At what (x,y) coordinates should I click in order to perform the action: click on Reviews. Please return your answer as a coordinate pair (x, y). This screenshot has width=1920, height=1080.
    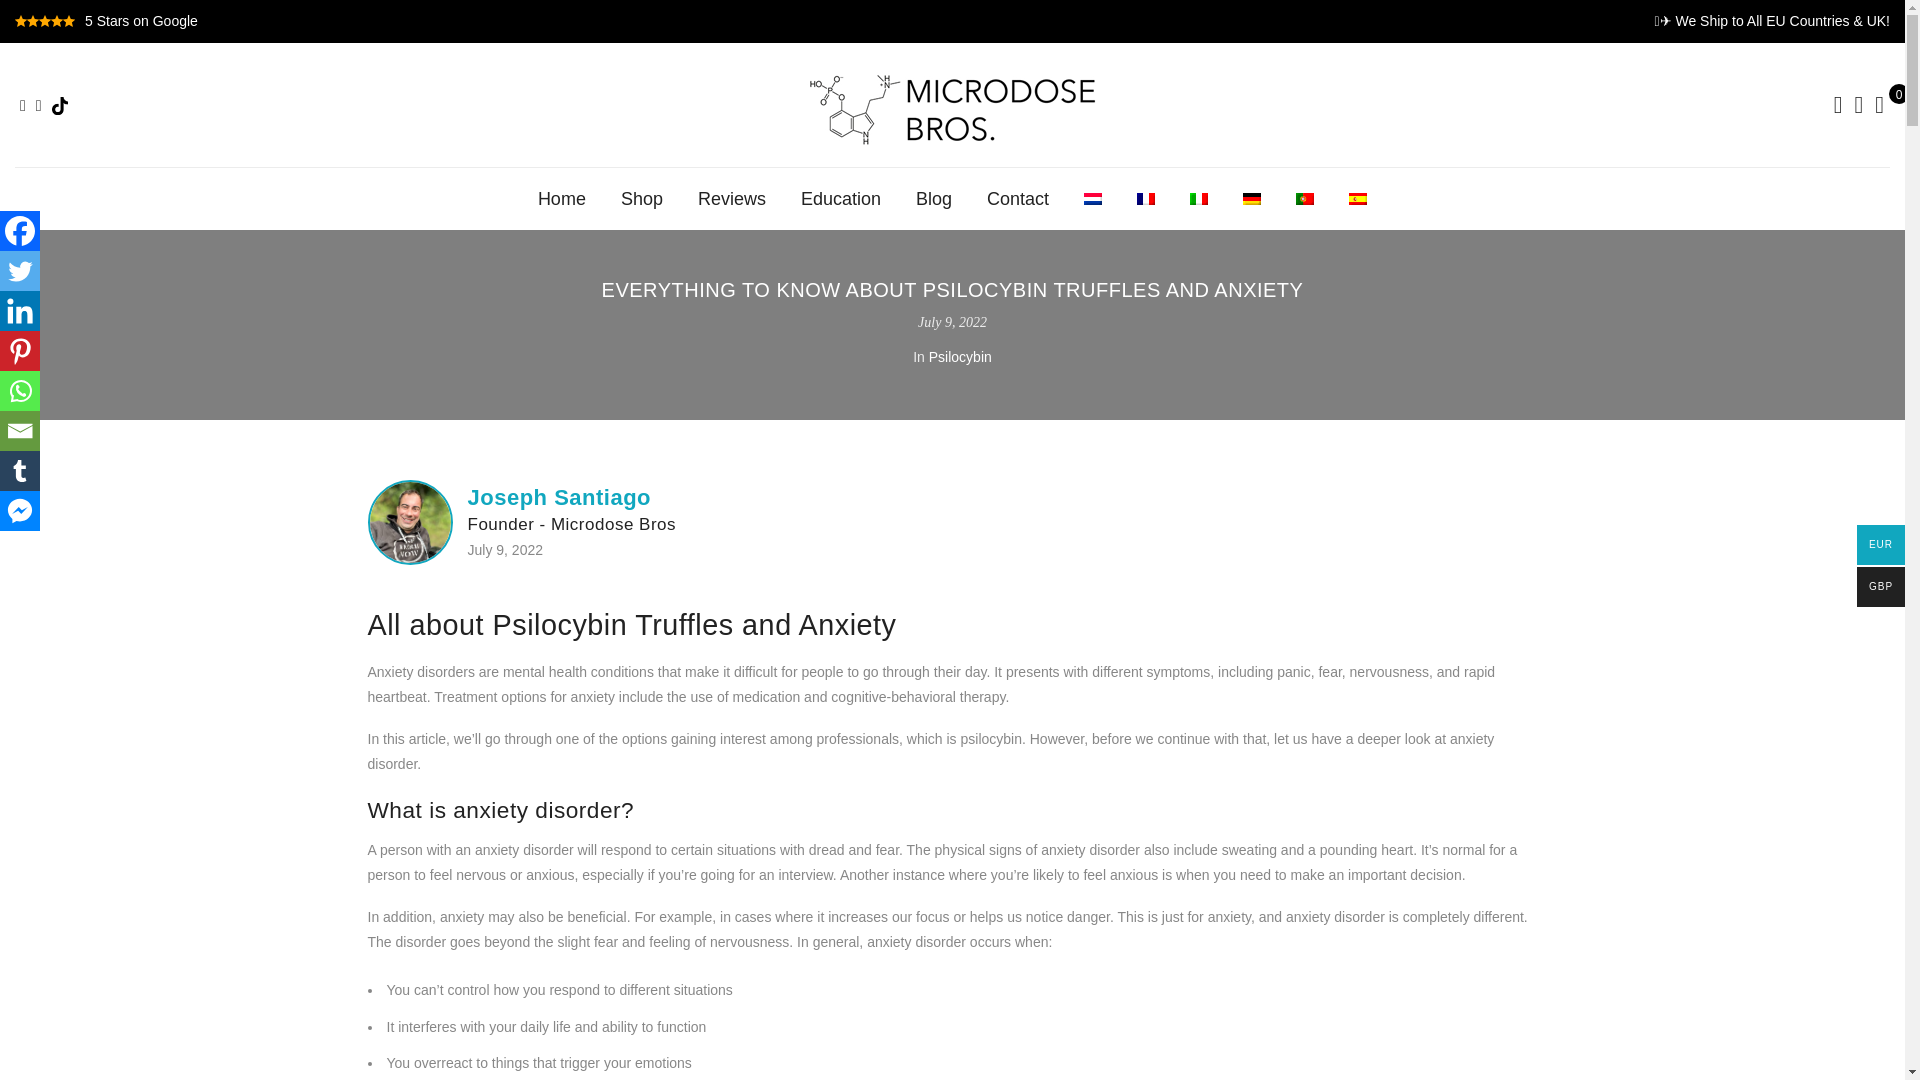
    Looking at the image, I should click on (732, 198).